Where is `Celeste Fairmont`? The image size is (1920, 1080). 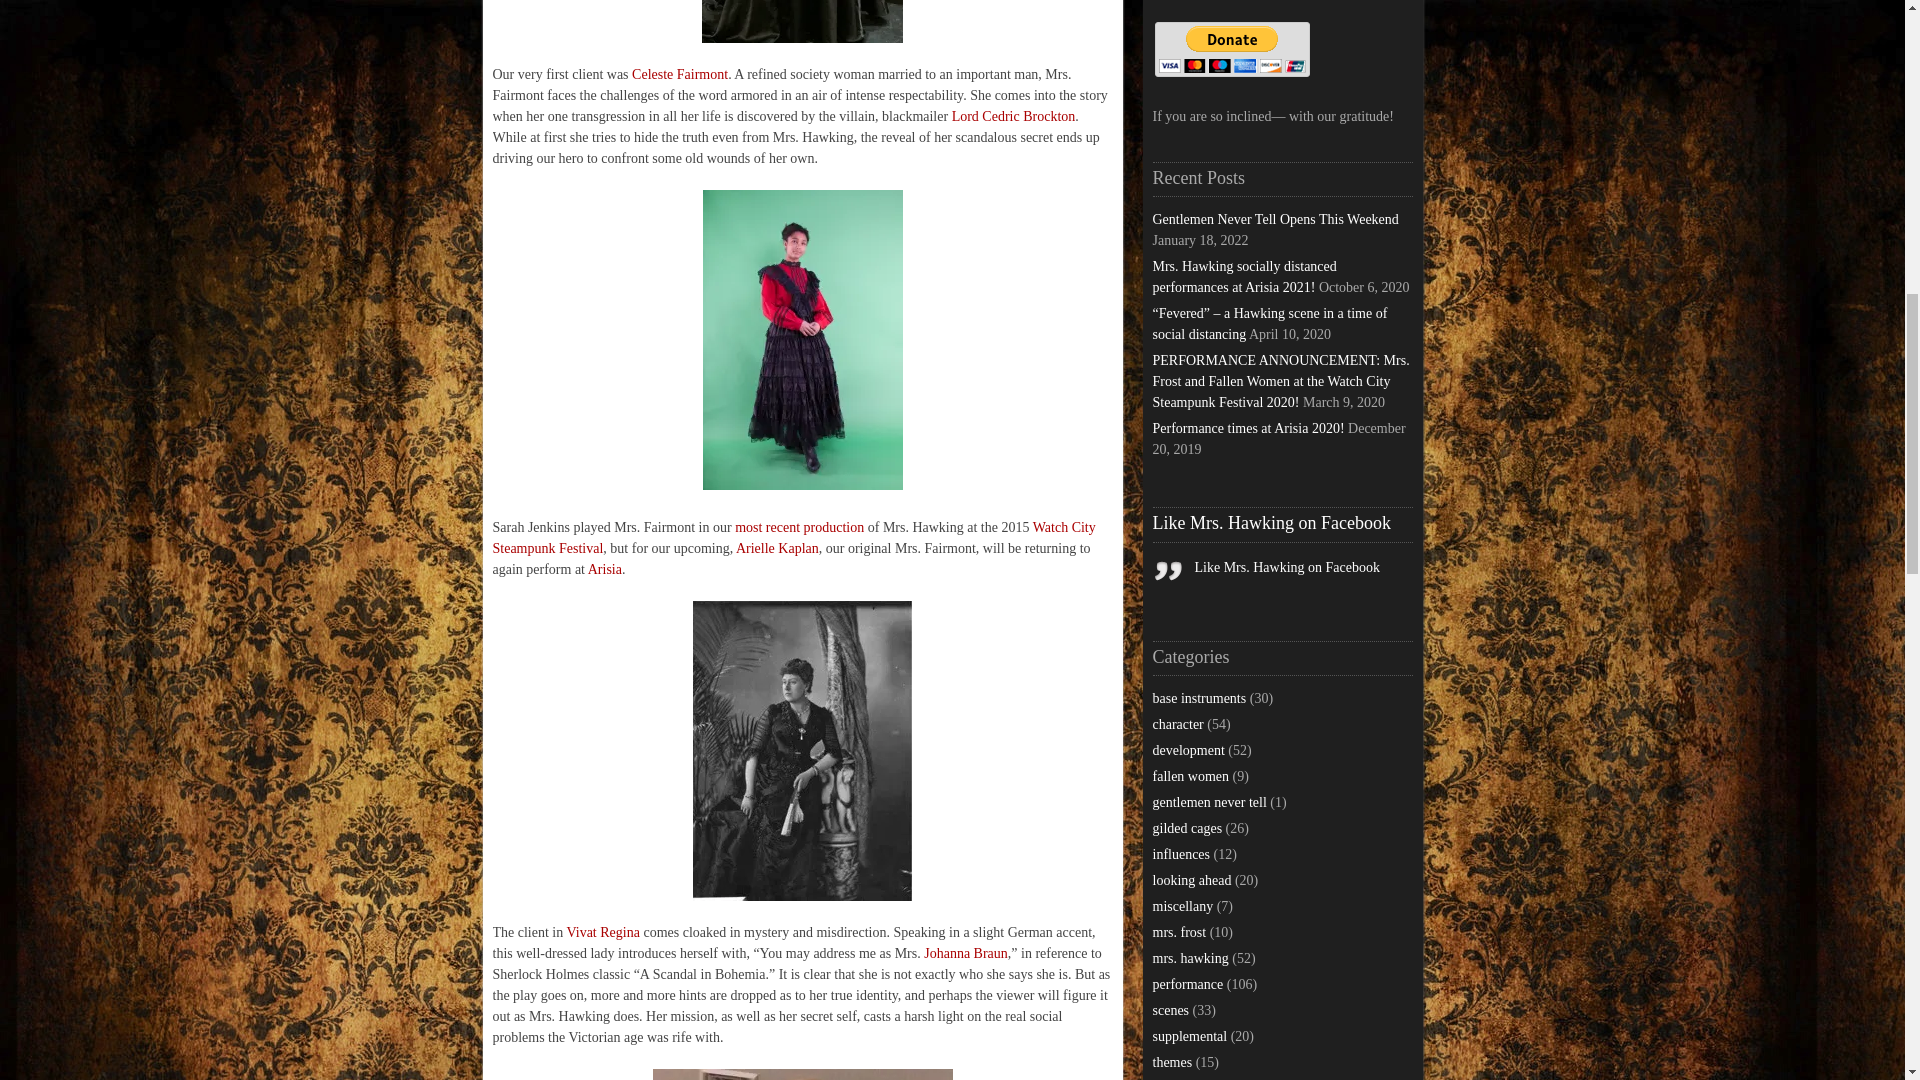 Celeste Fairmont is located at coordinates (679, 74).